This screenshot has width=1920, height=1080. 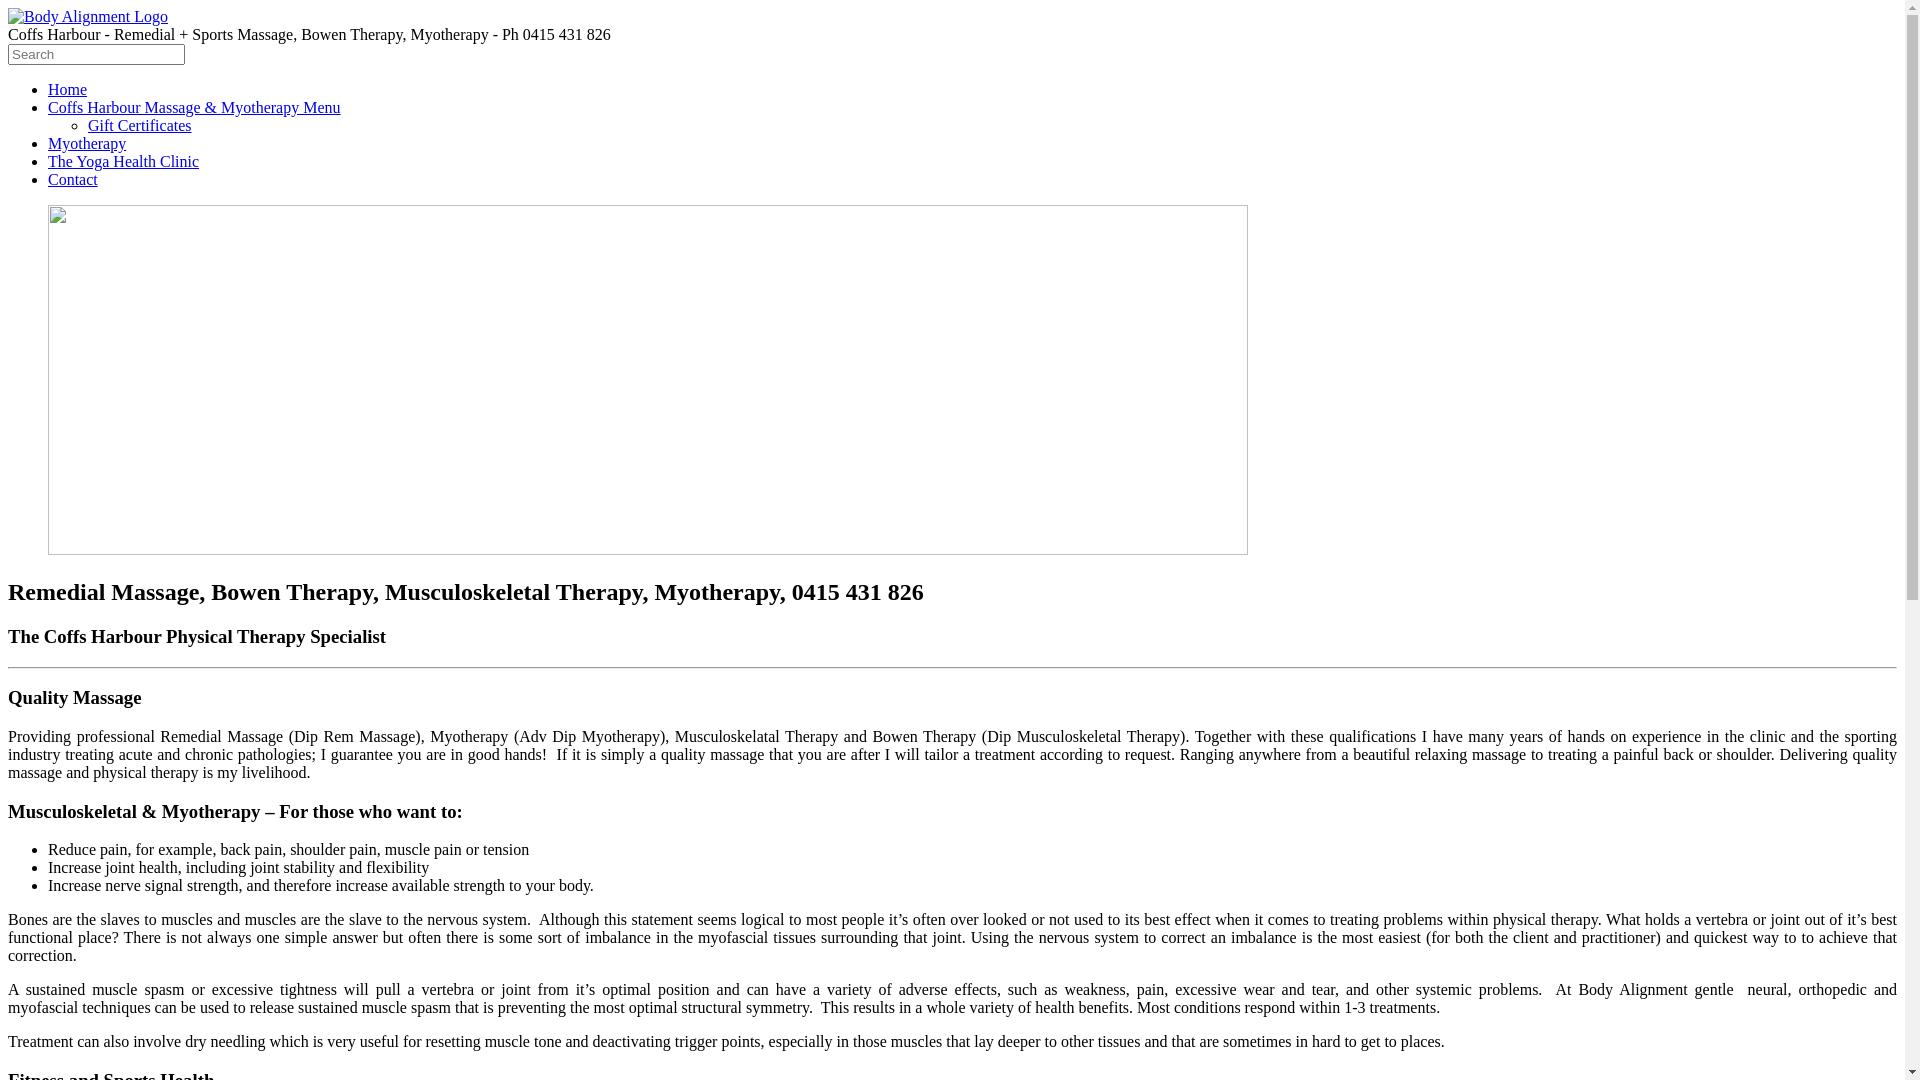 What do you see at coordinates (88, 16) in the screenshot?
I see `Body Alignment` at bounding box center [88, 16].